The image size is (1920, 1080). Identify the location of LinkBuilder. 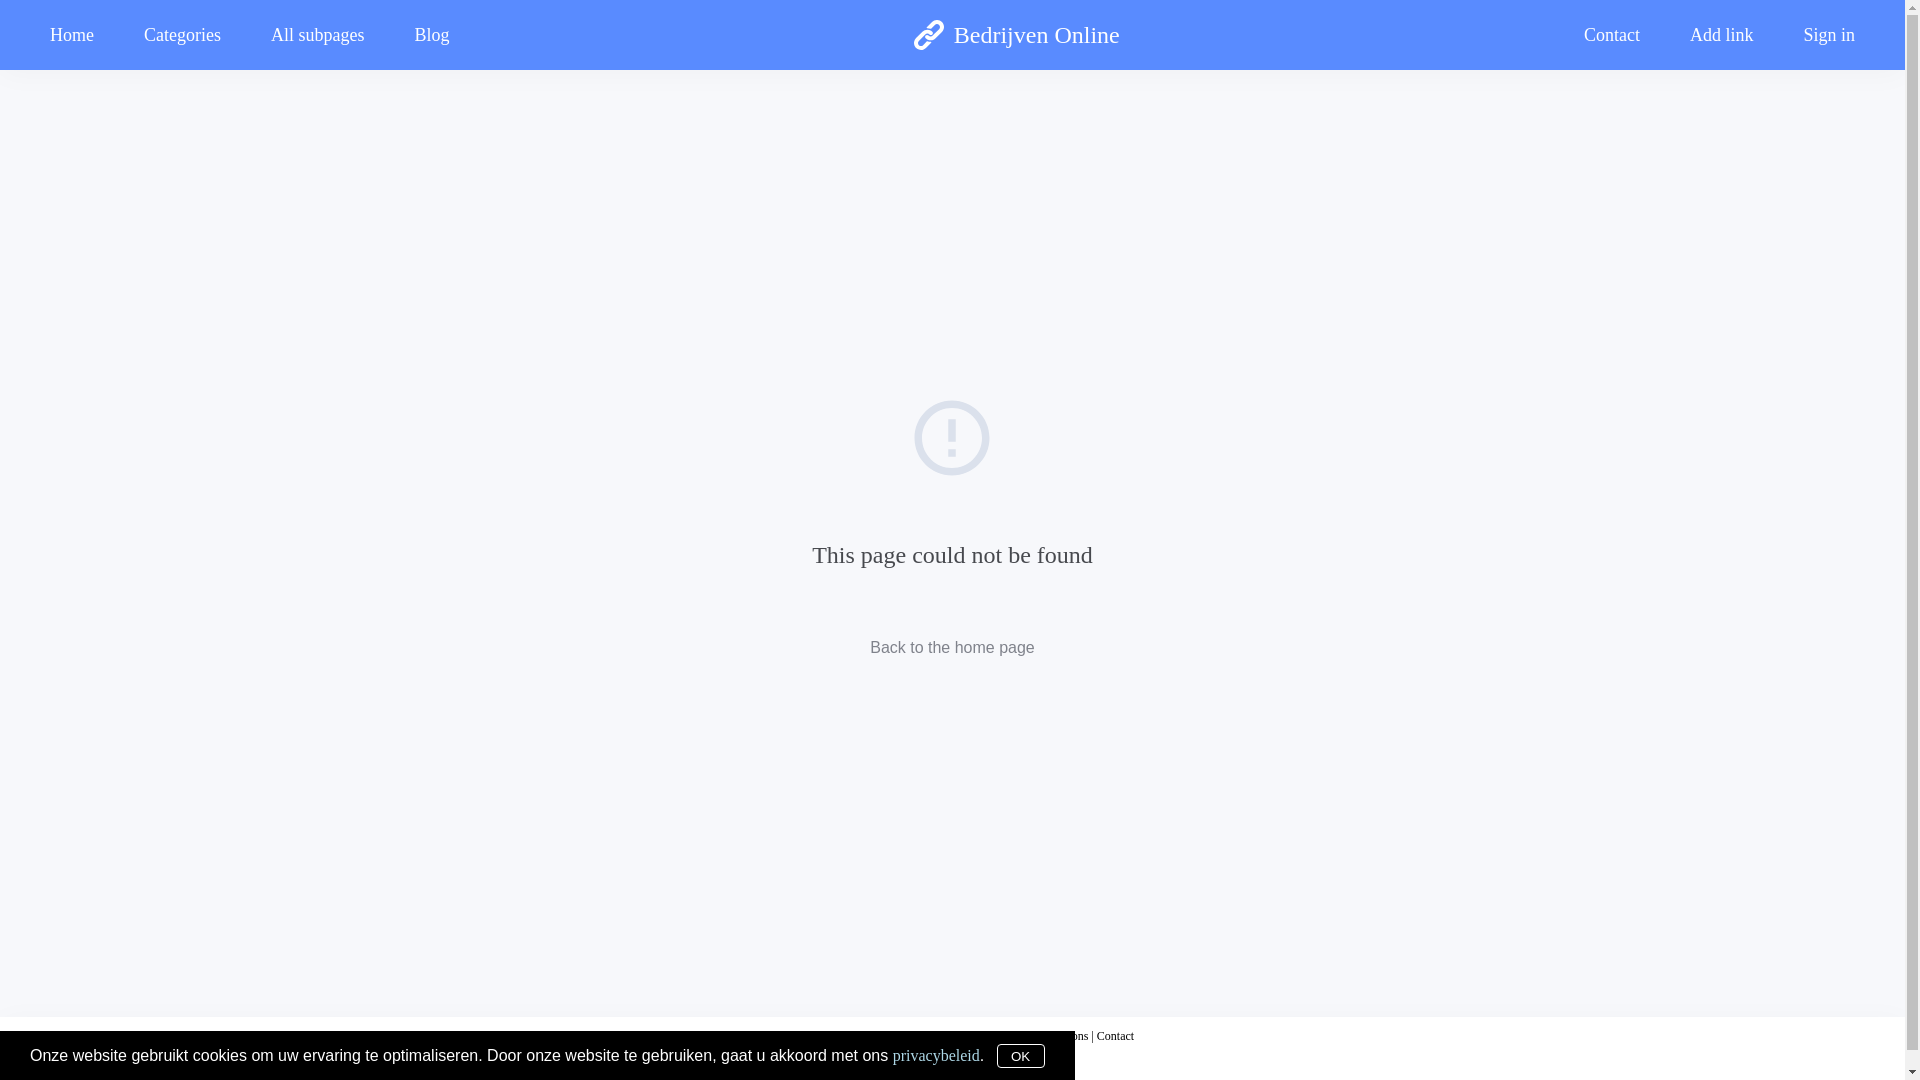
(94, 42).